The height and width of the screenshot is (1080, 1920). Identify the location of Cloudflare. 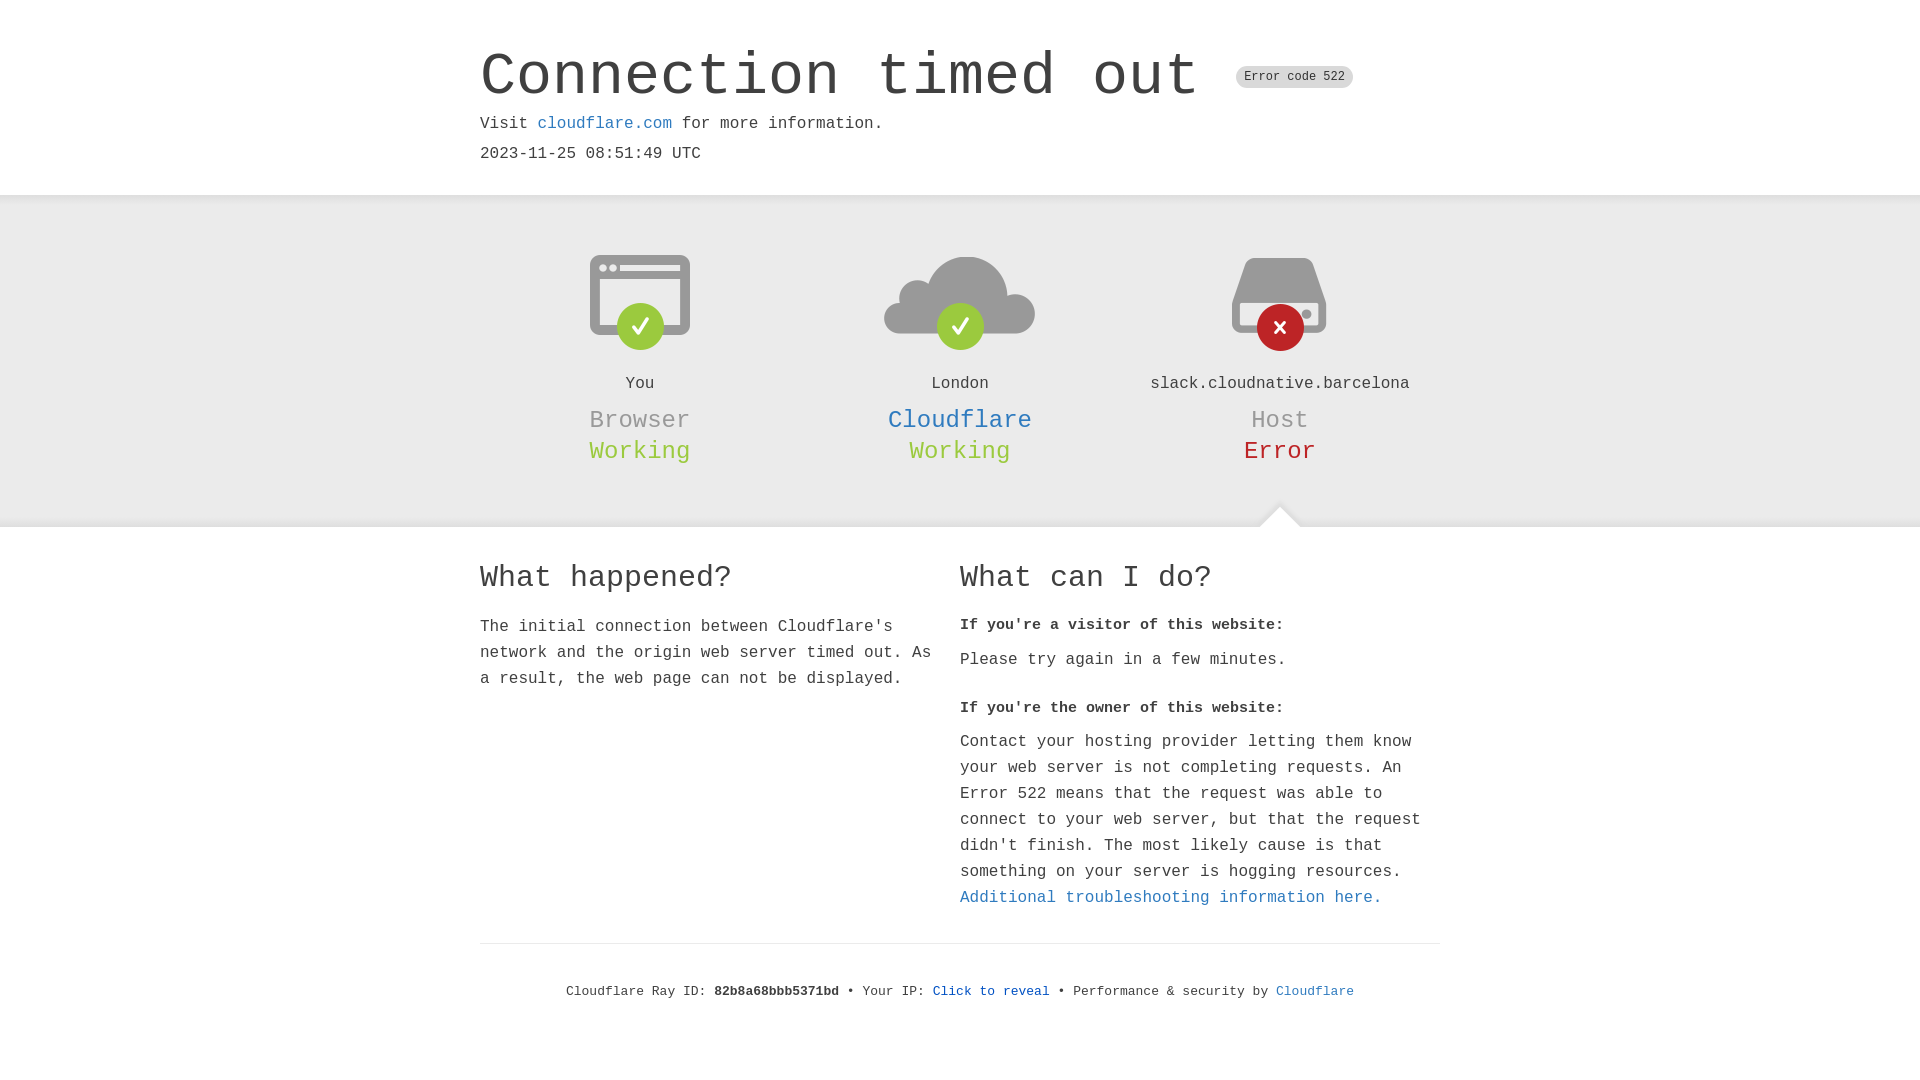
(1315, 992).